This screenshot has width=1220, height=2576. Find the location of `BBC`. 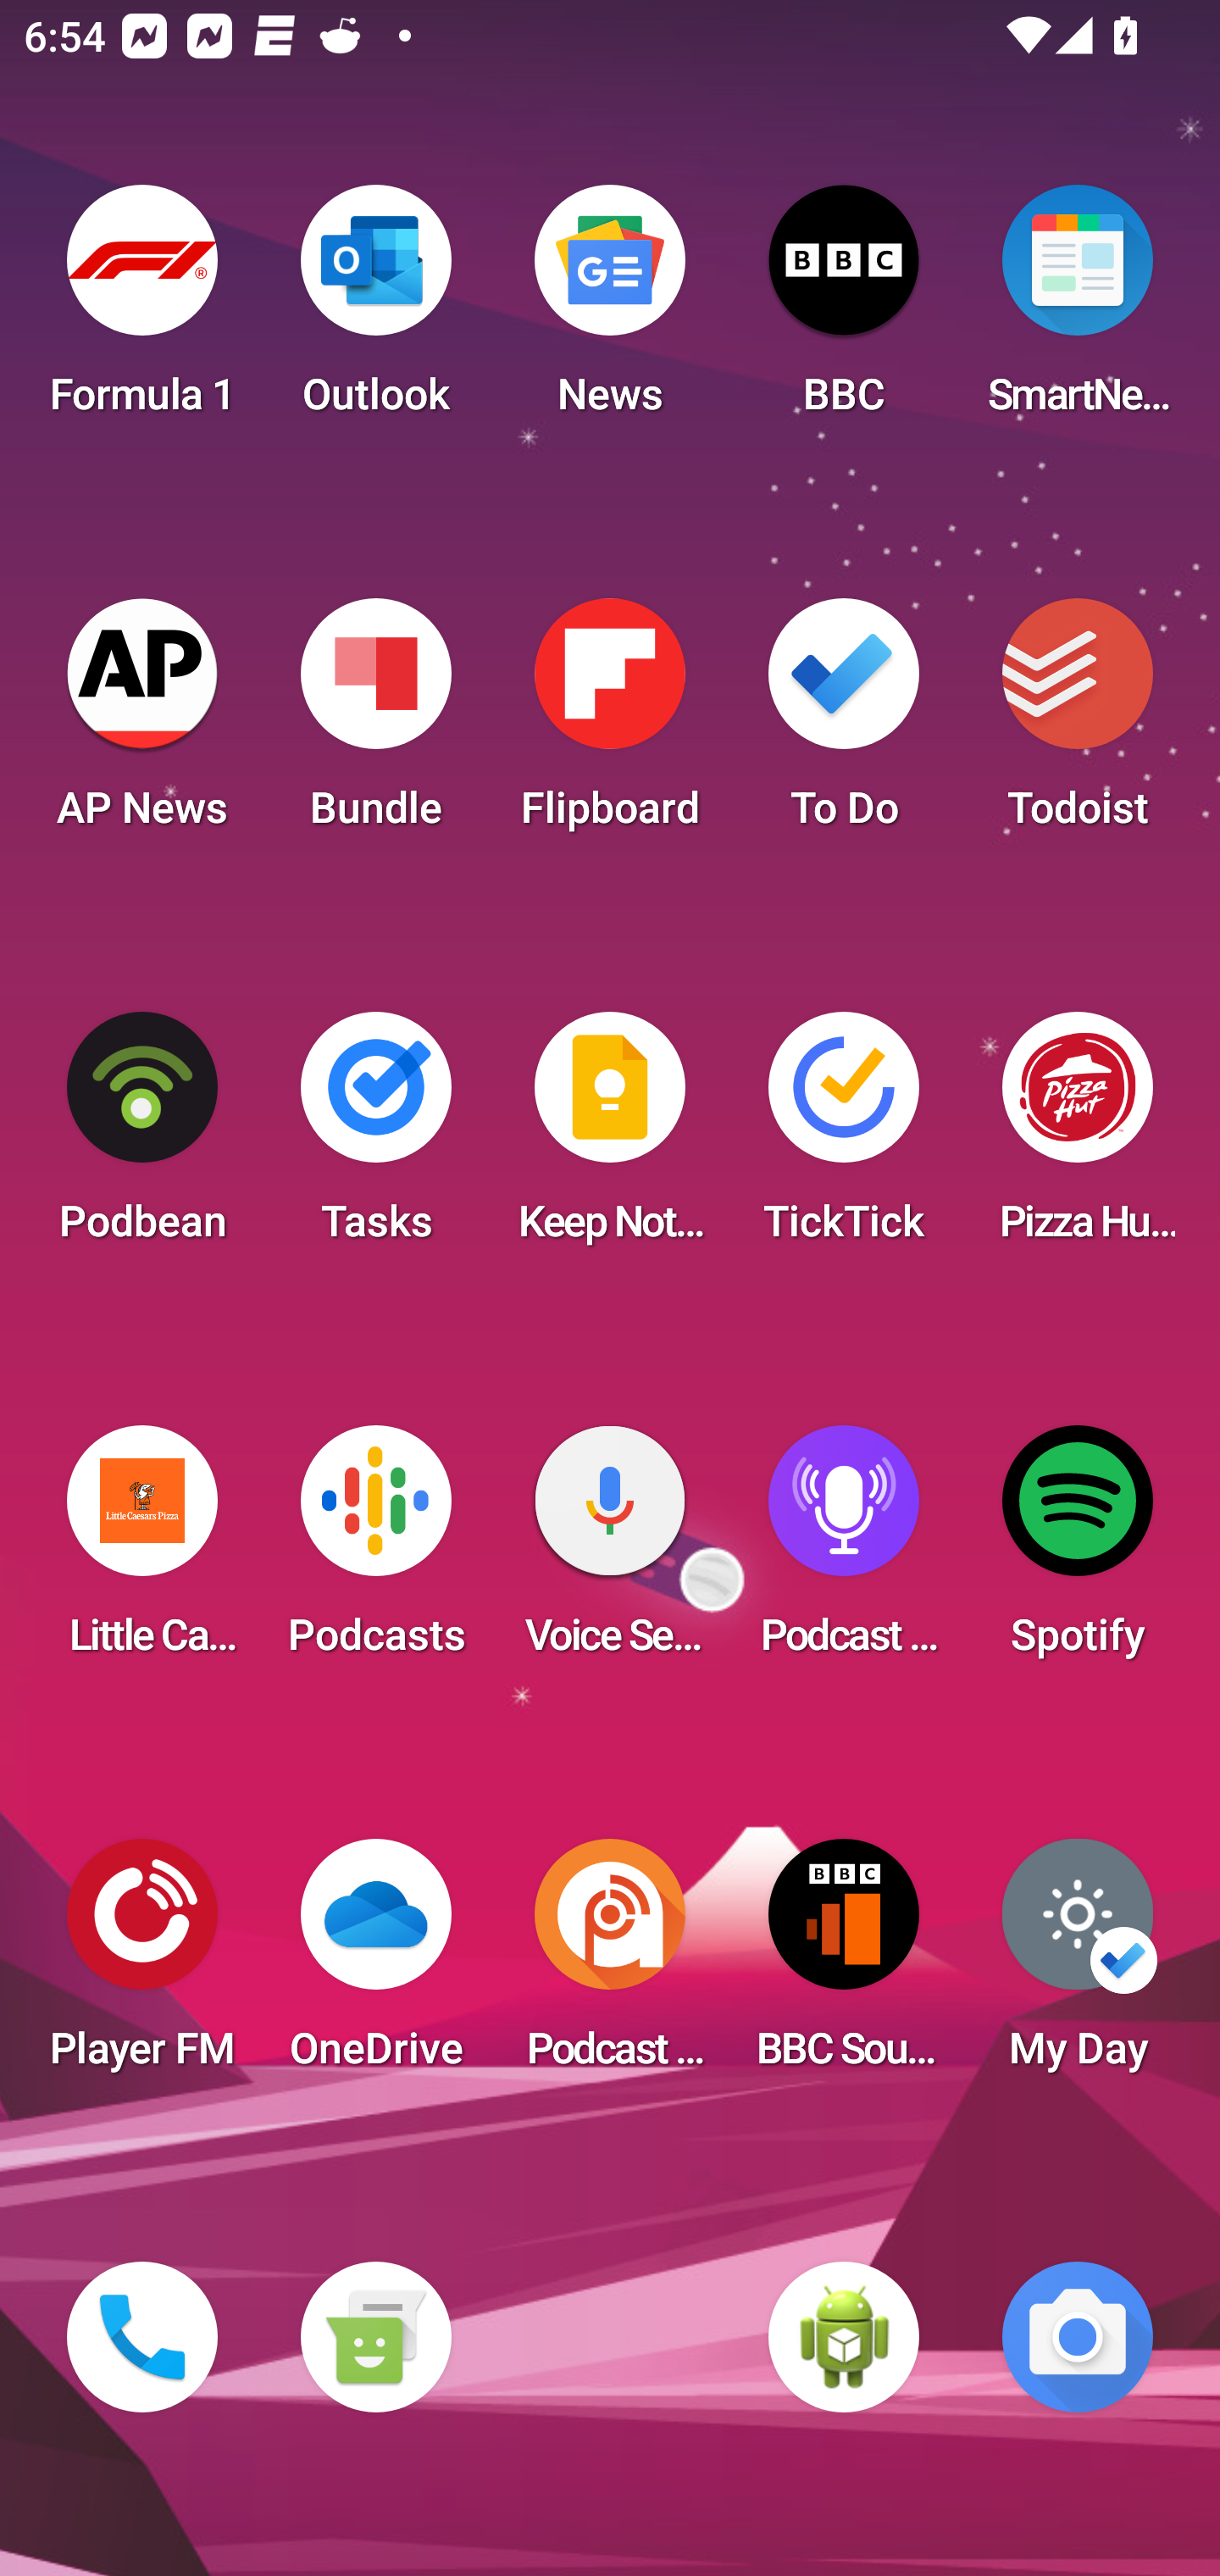

BBC is located at coordinates (844, 310).